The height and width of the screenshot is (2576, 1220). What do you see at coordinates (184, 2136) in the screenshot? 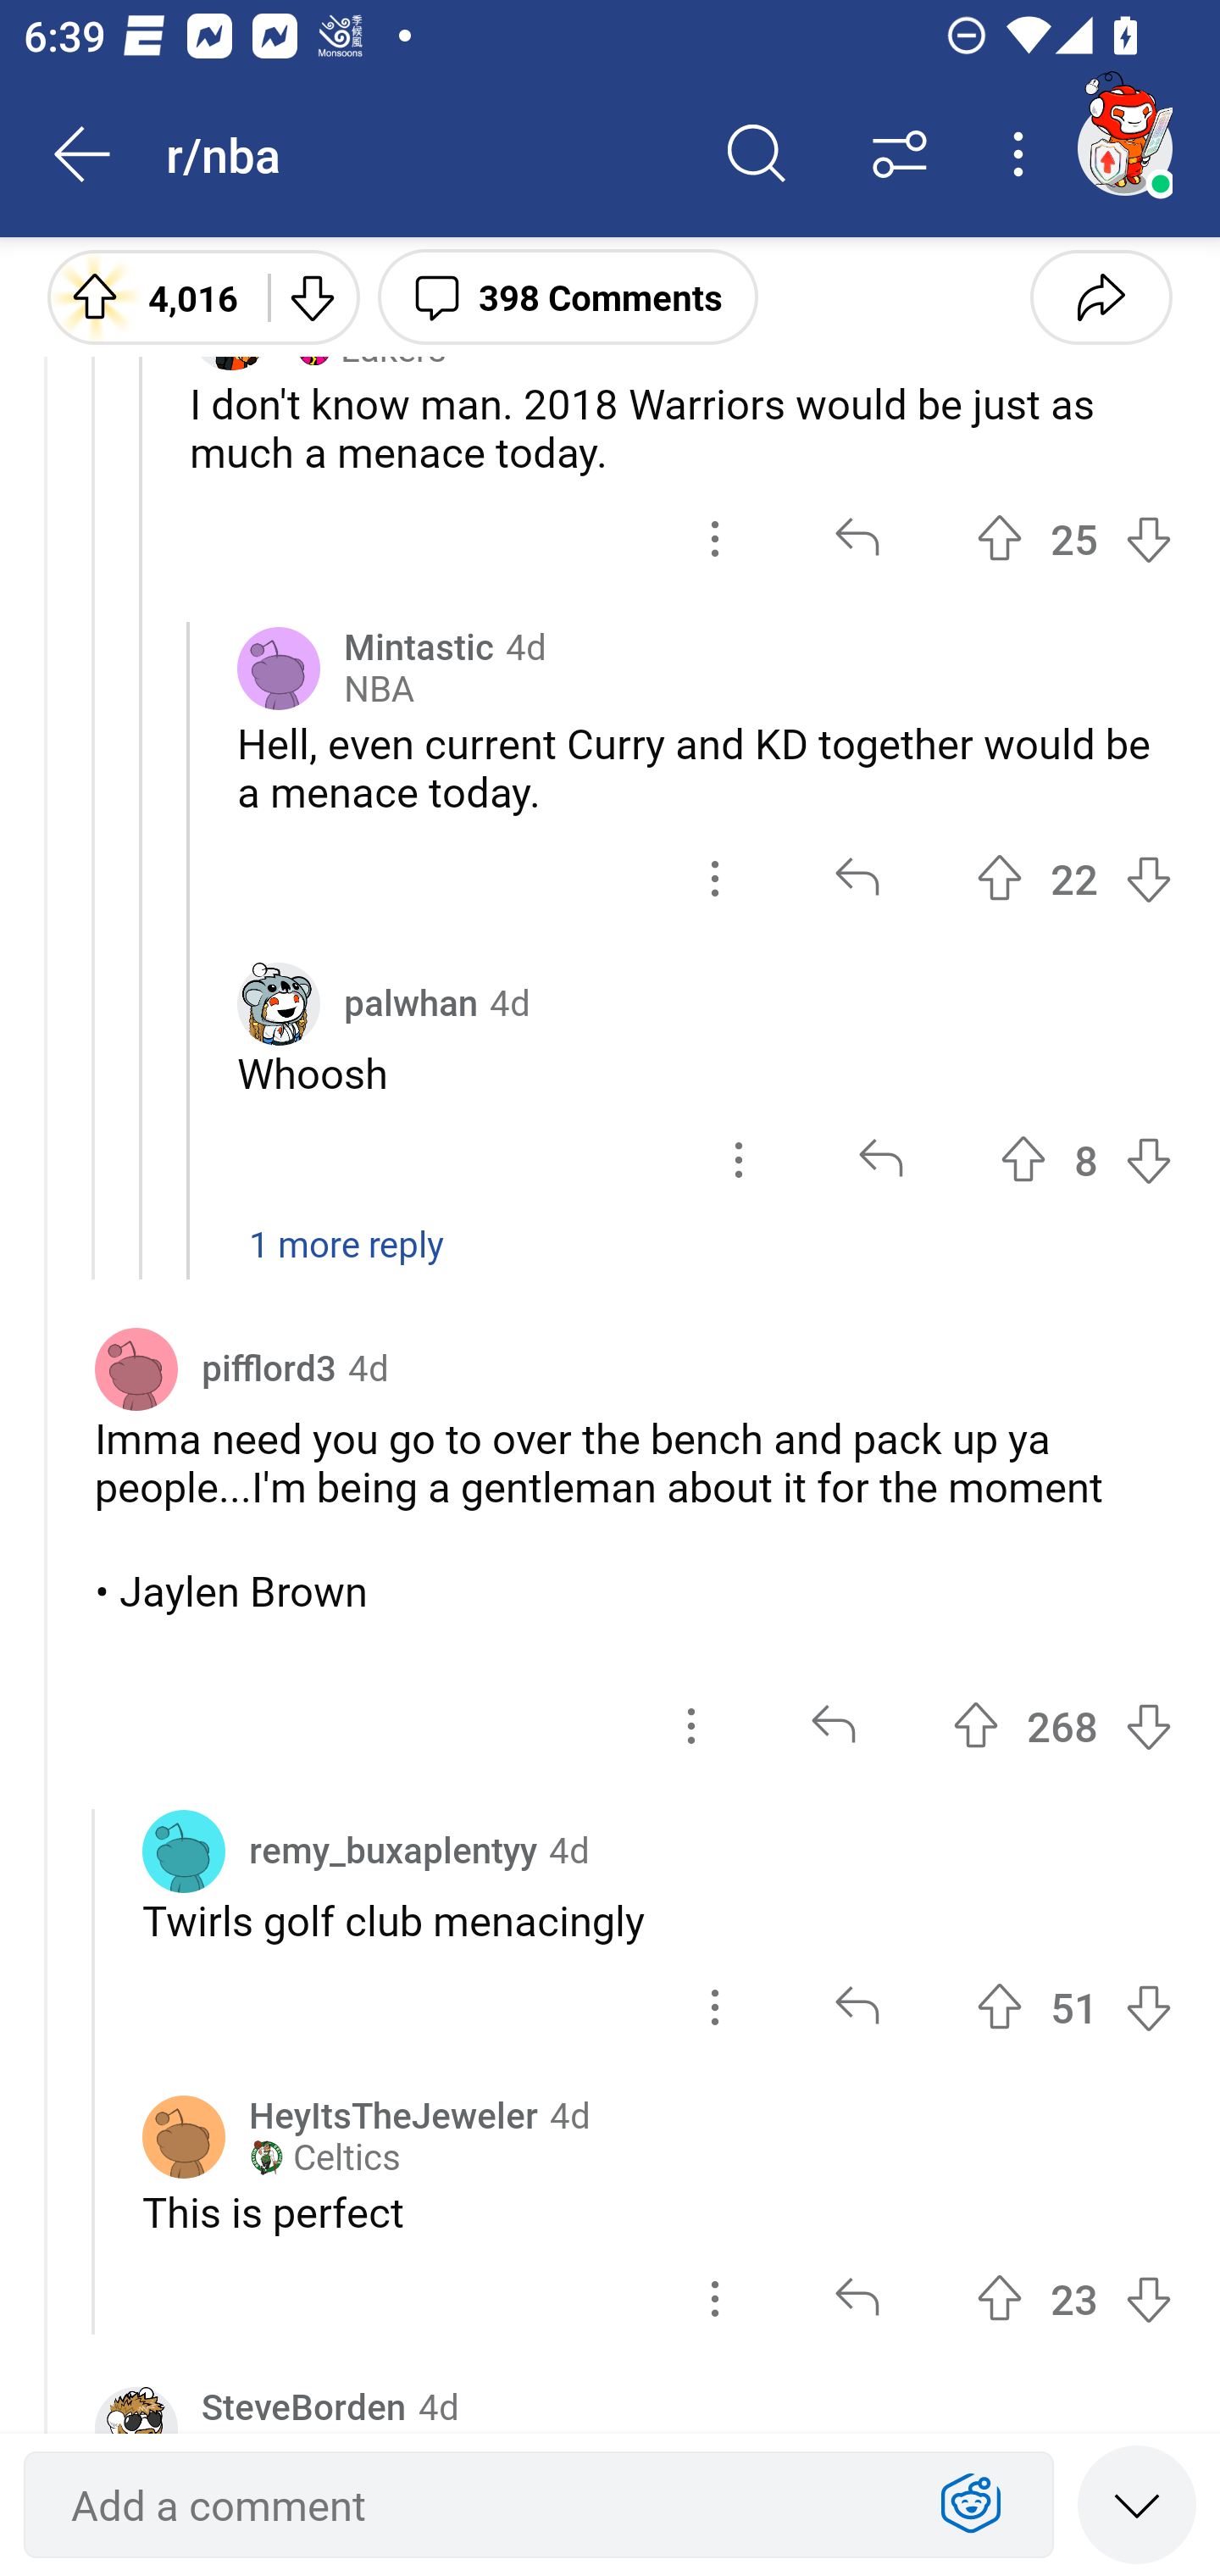
I see `Avatar` at bounding box center [184, 2136].